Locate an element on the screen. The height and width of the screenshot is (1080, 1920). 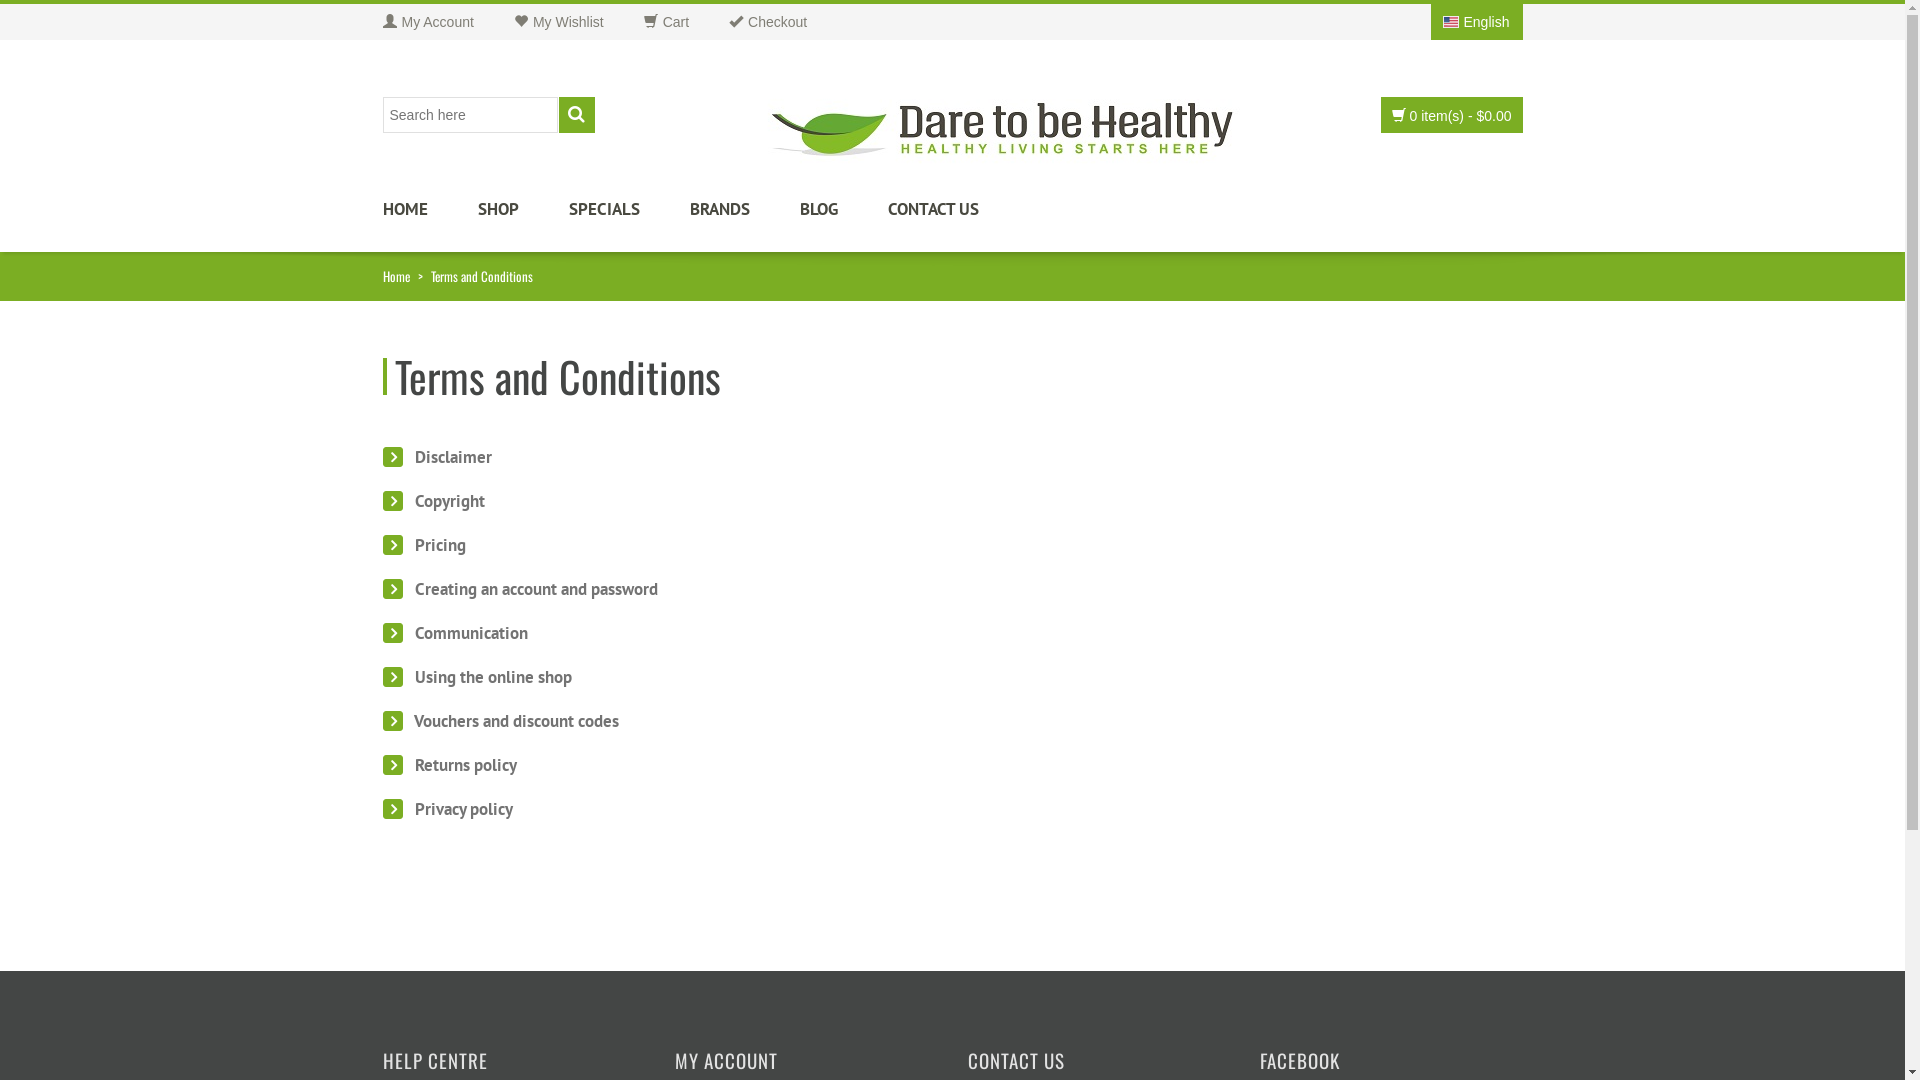
Vouchers and discount codes is located at coordinates (500, 721).